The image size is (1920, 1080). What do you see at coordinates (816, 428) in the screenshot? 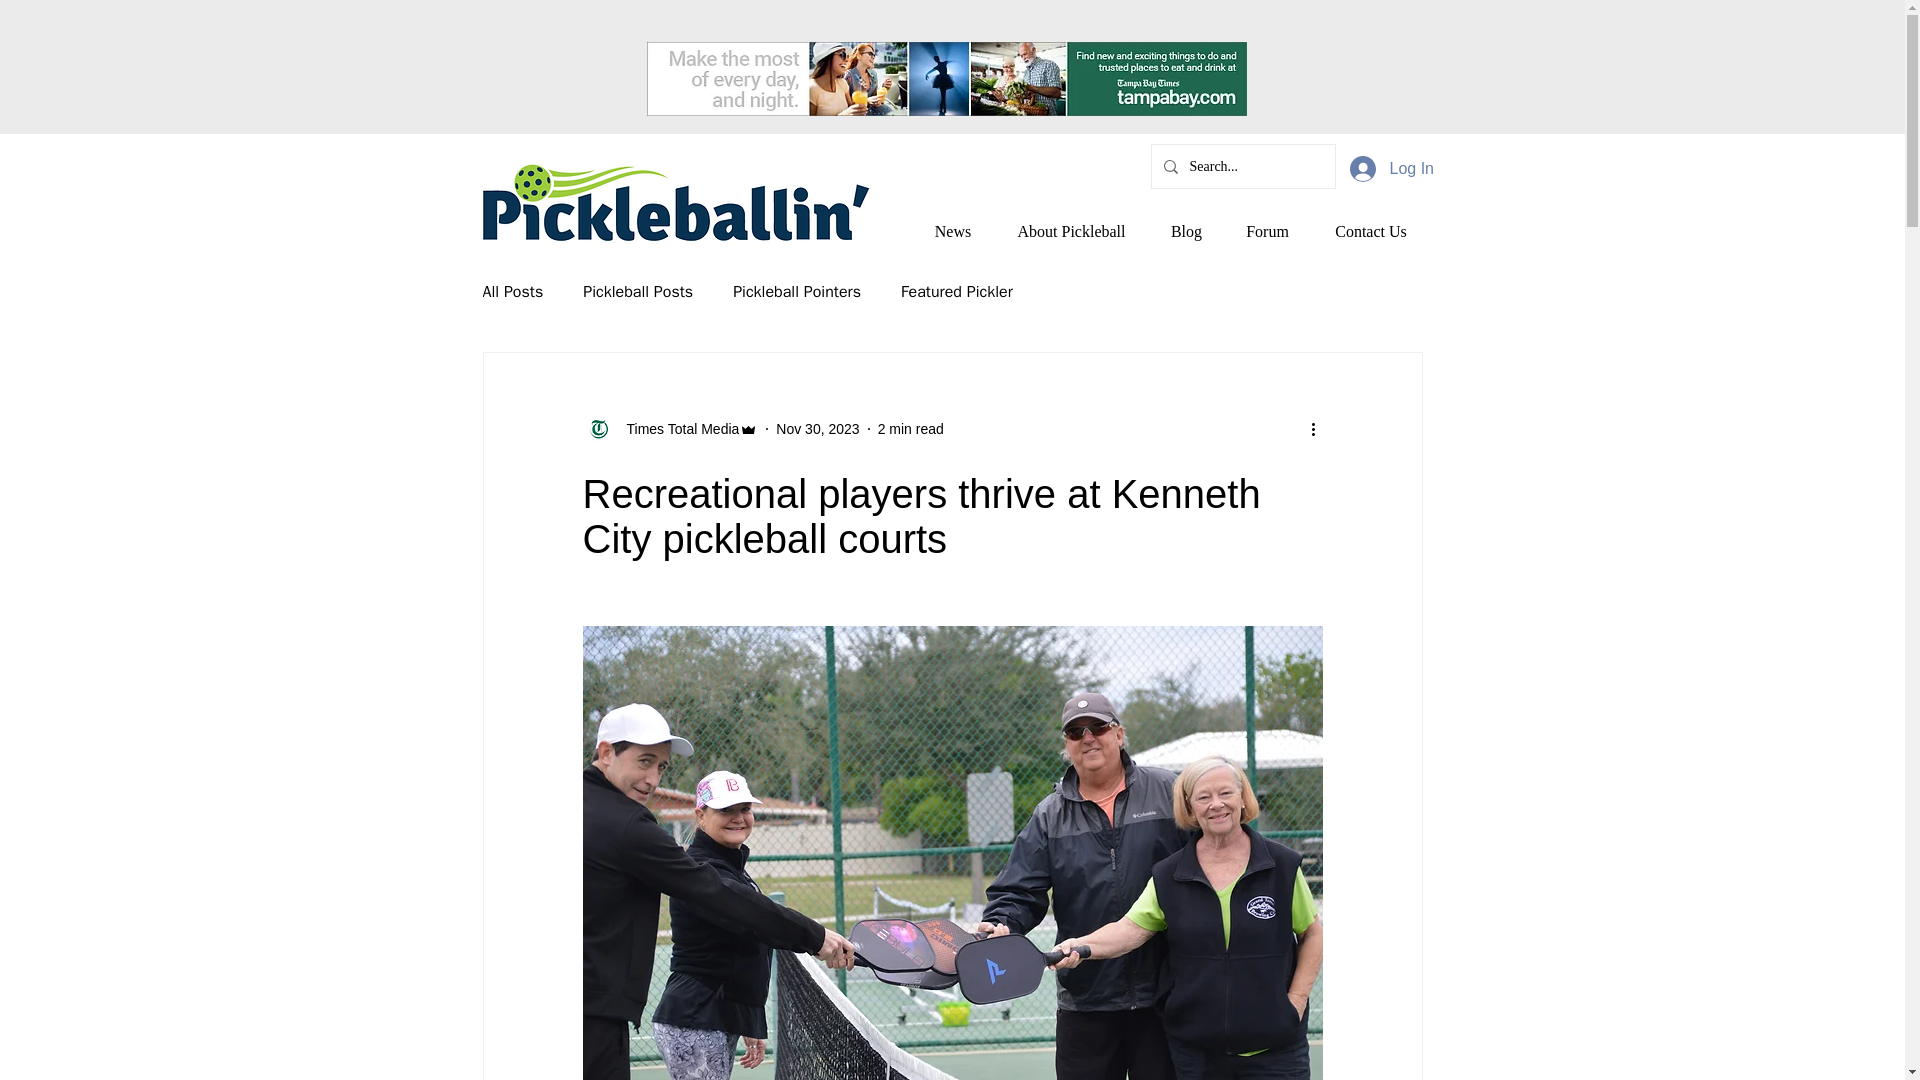
I see `Nov 30, 2023` at bounding box center [816, 428].